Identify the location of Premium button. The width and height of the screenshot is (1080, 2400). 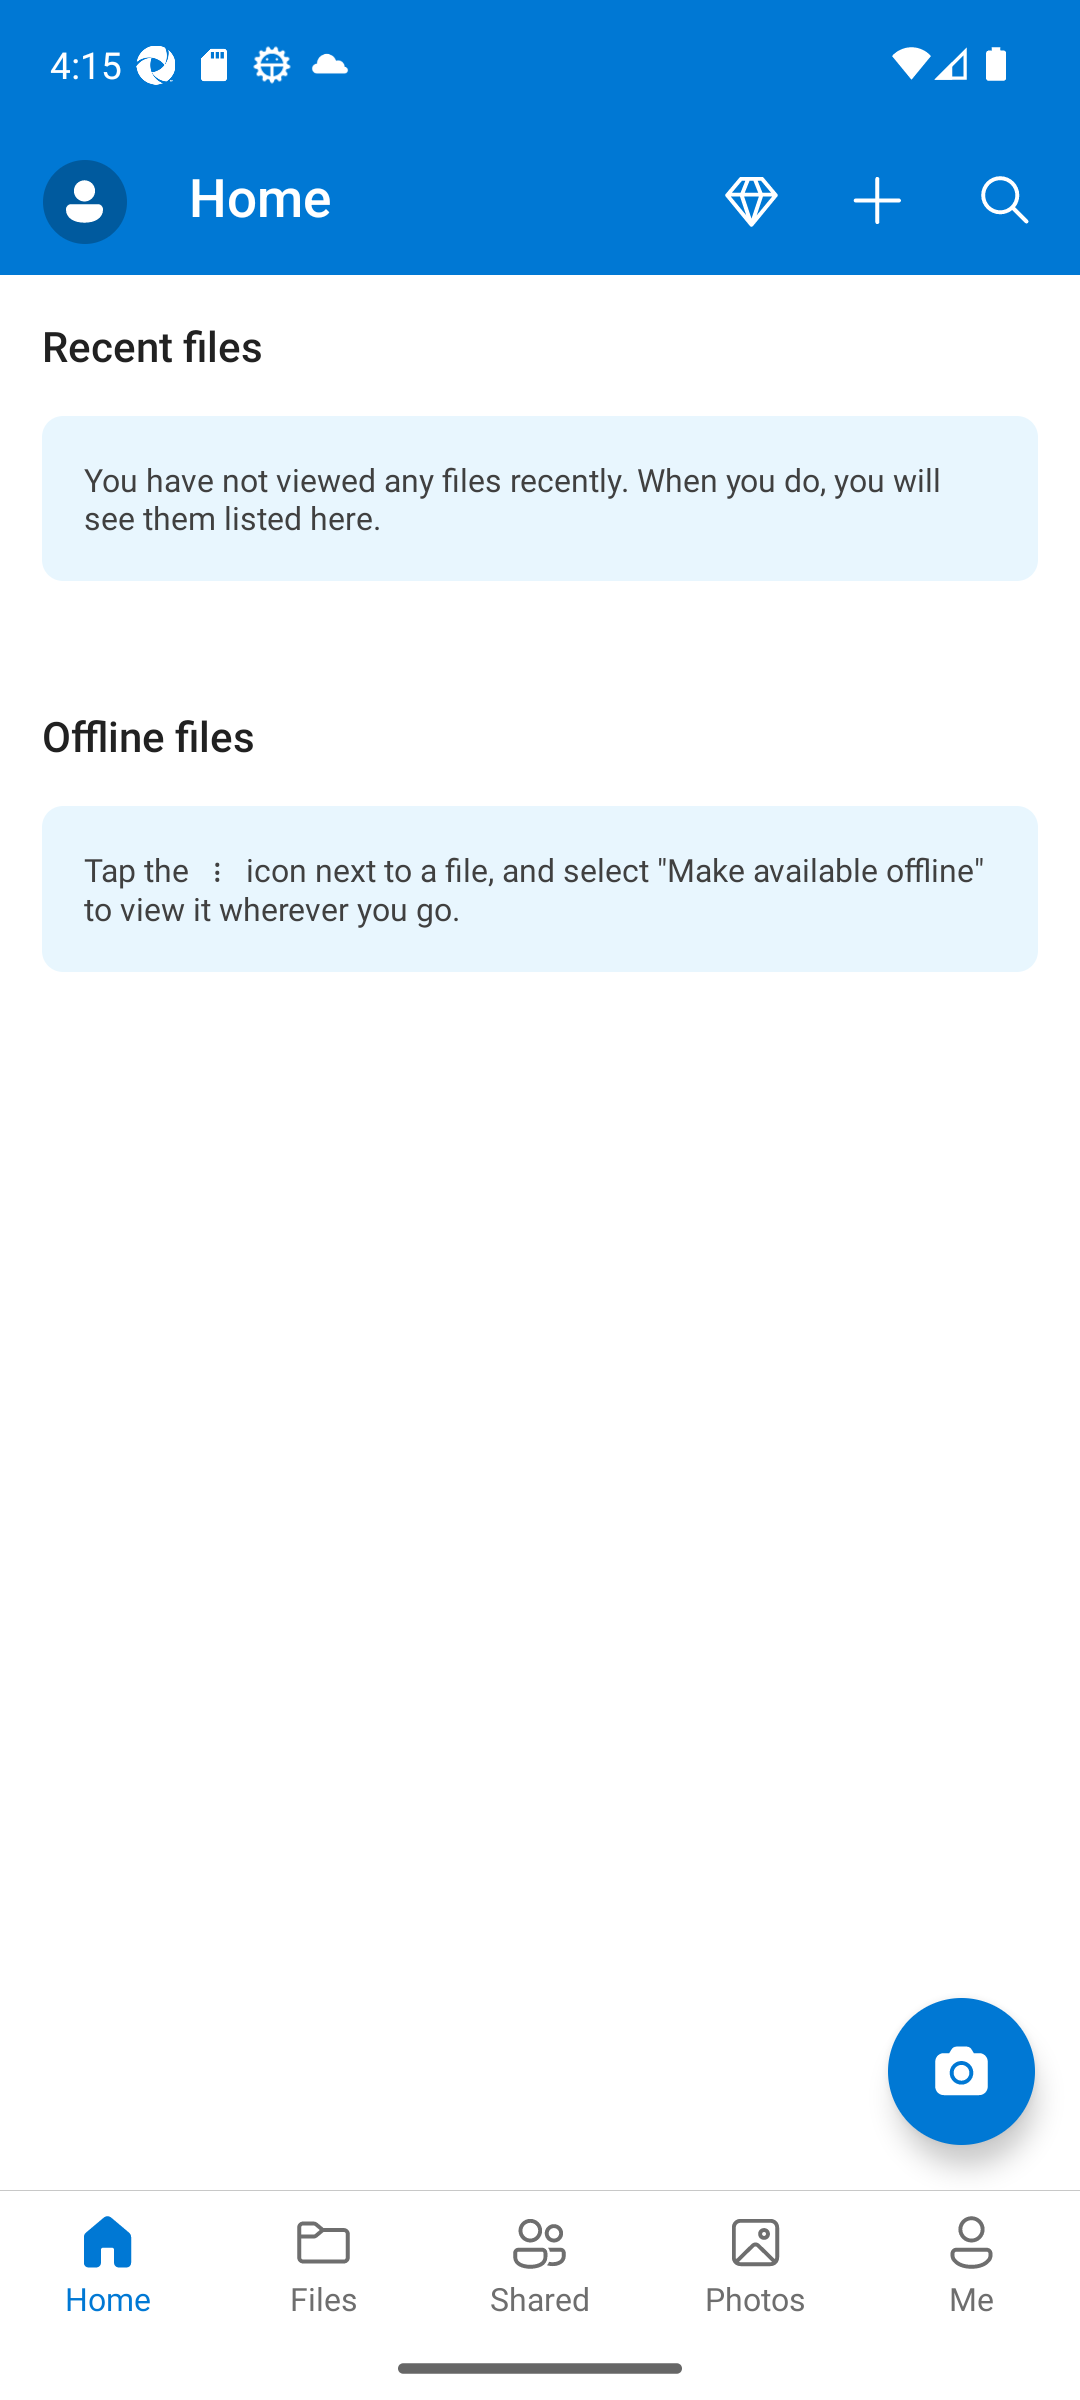
(751, 202).